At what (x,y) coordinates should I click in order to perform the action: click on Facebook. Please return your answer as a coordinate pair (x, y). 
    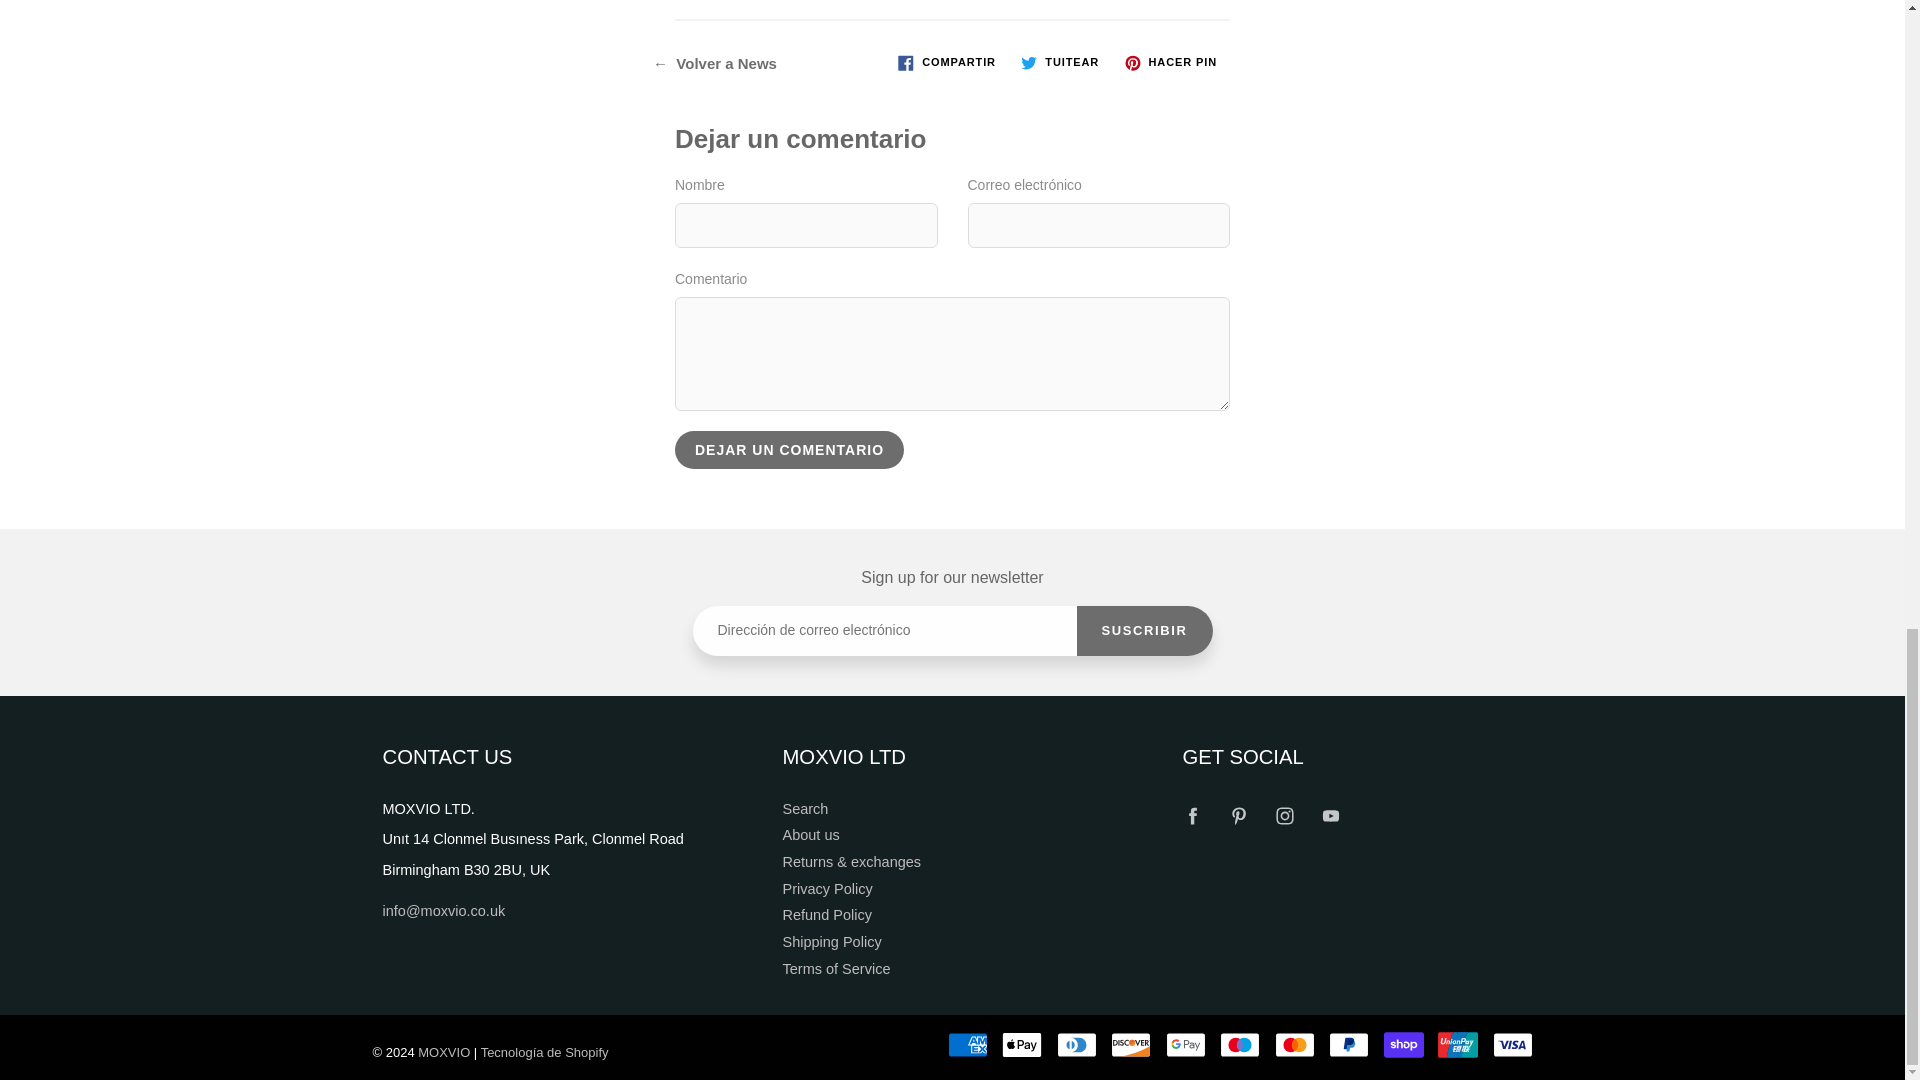
    Looking at the image, I should click on (1192, 815).